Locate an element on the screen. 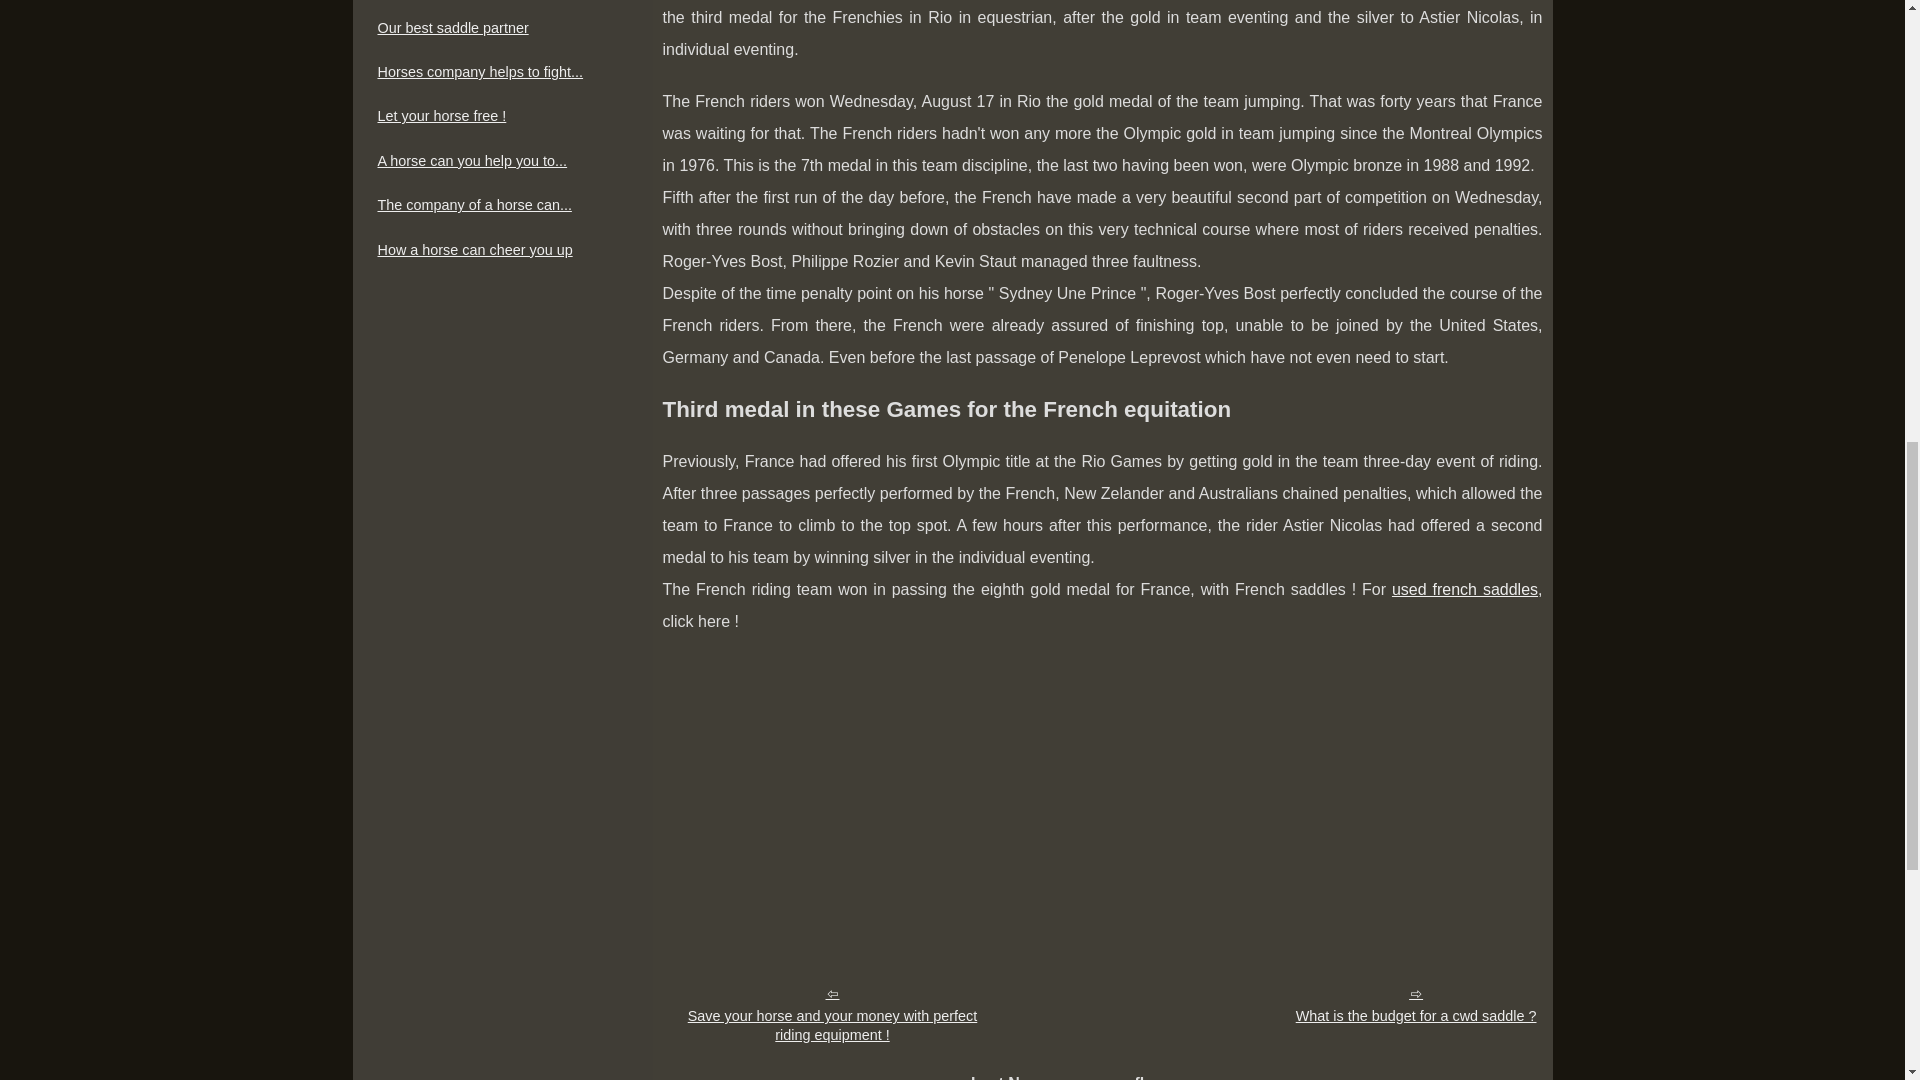 This screenshot has width=1920, height=1080. Let your horse free ! is located at coordinates (492, 116).